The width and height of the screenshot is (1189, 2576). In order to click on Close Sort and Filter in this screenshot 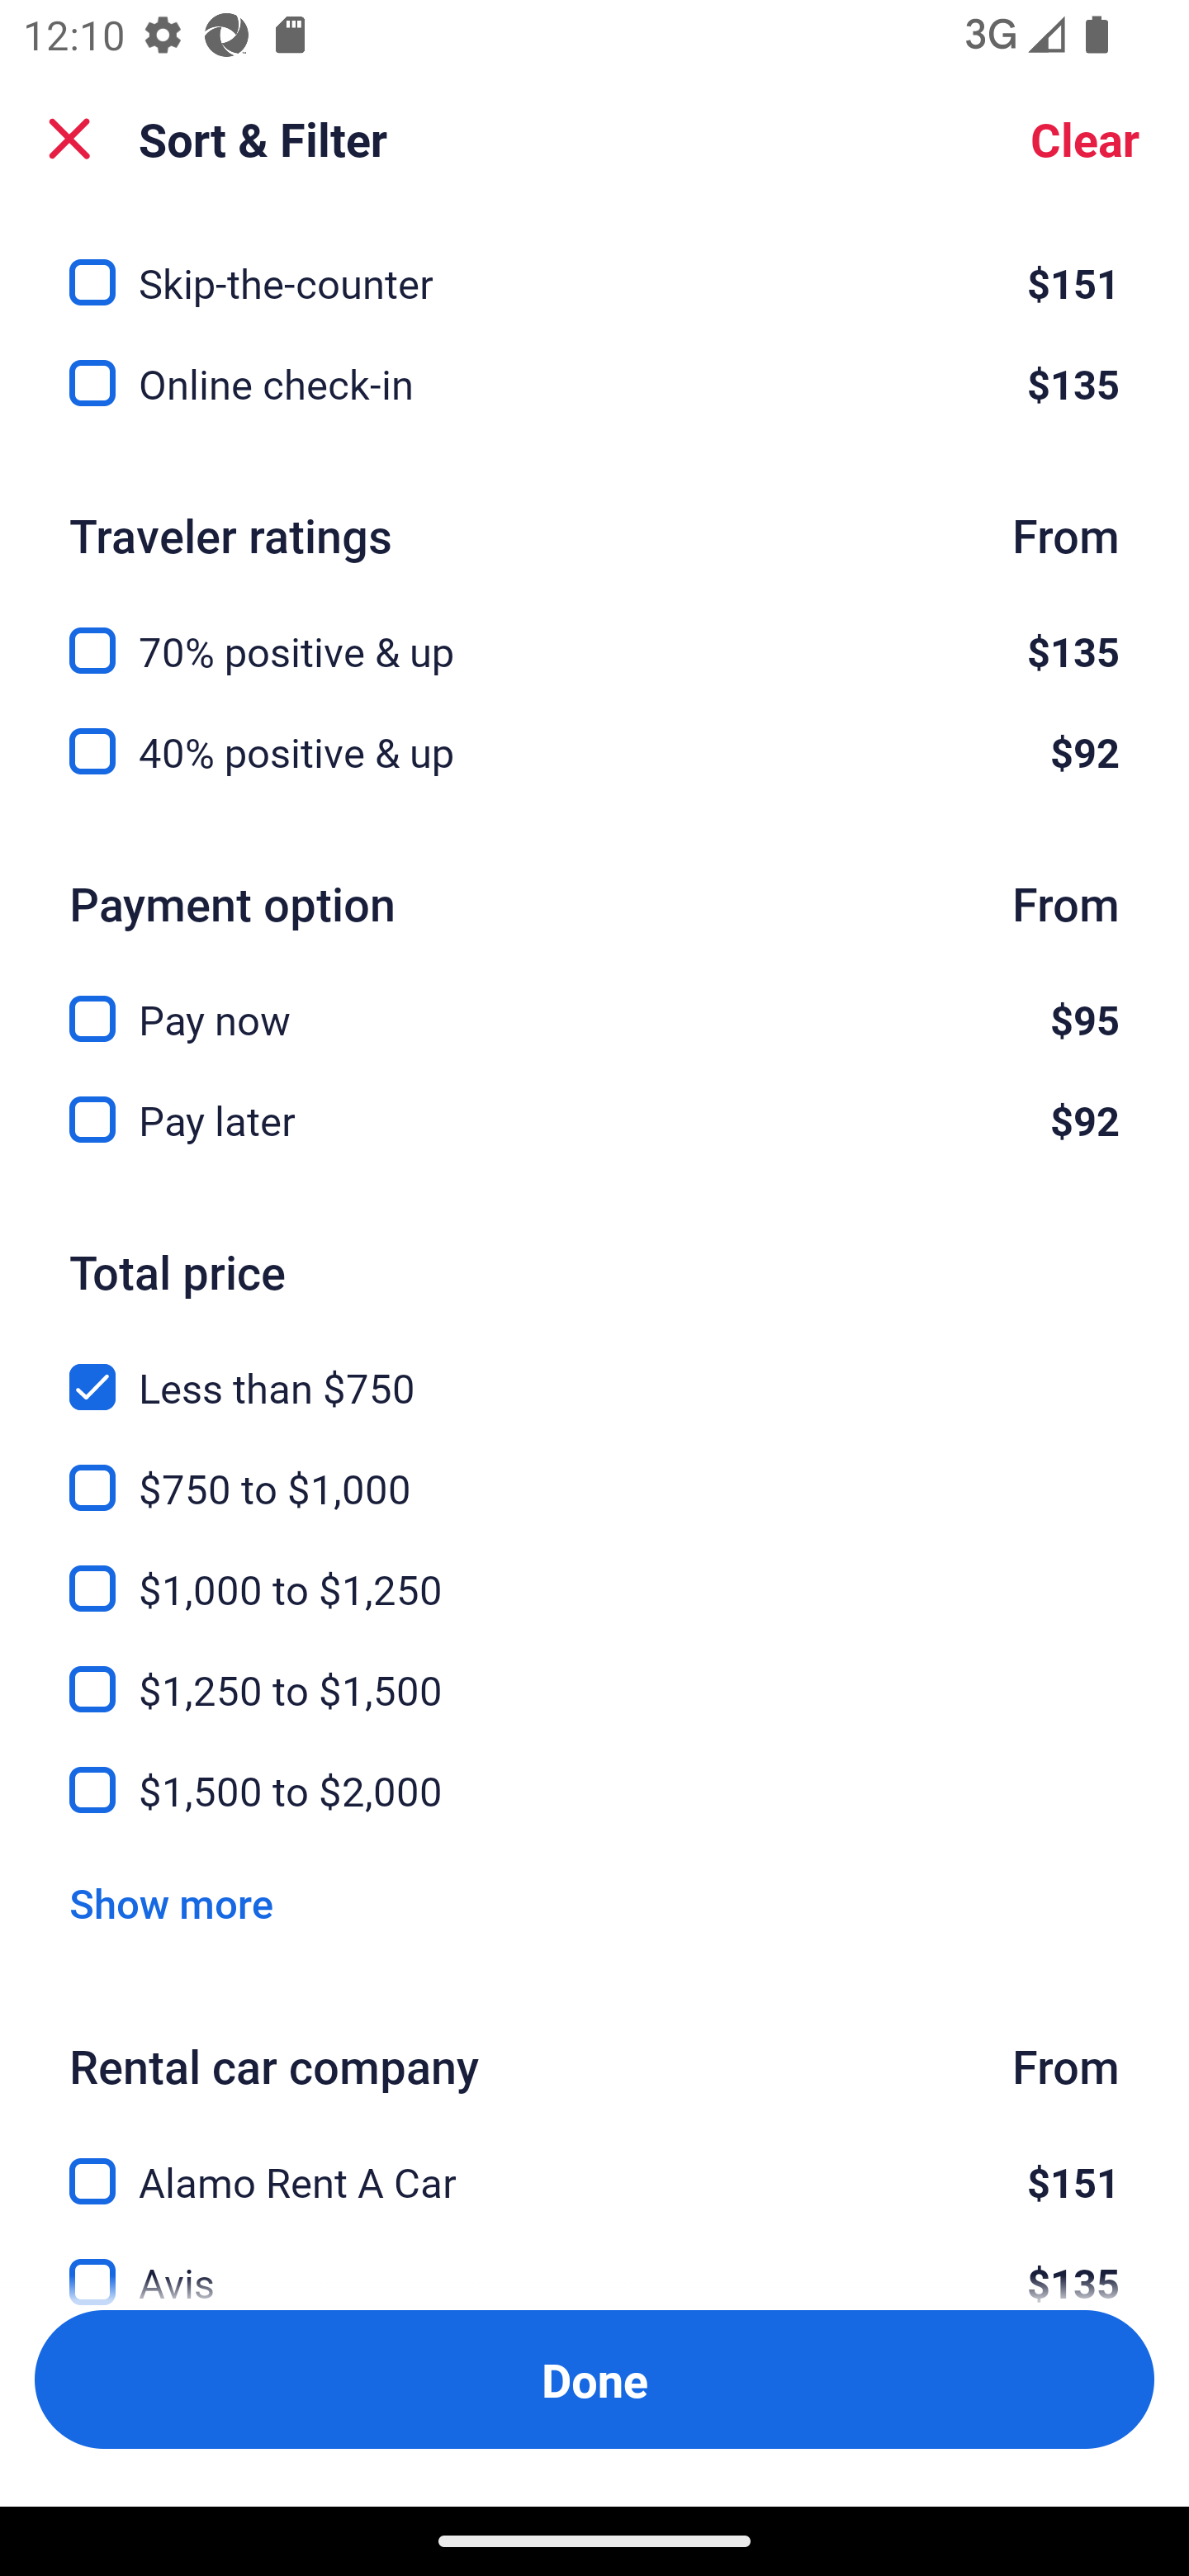, I will do `click(69, 139)`.